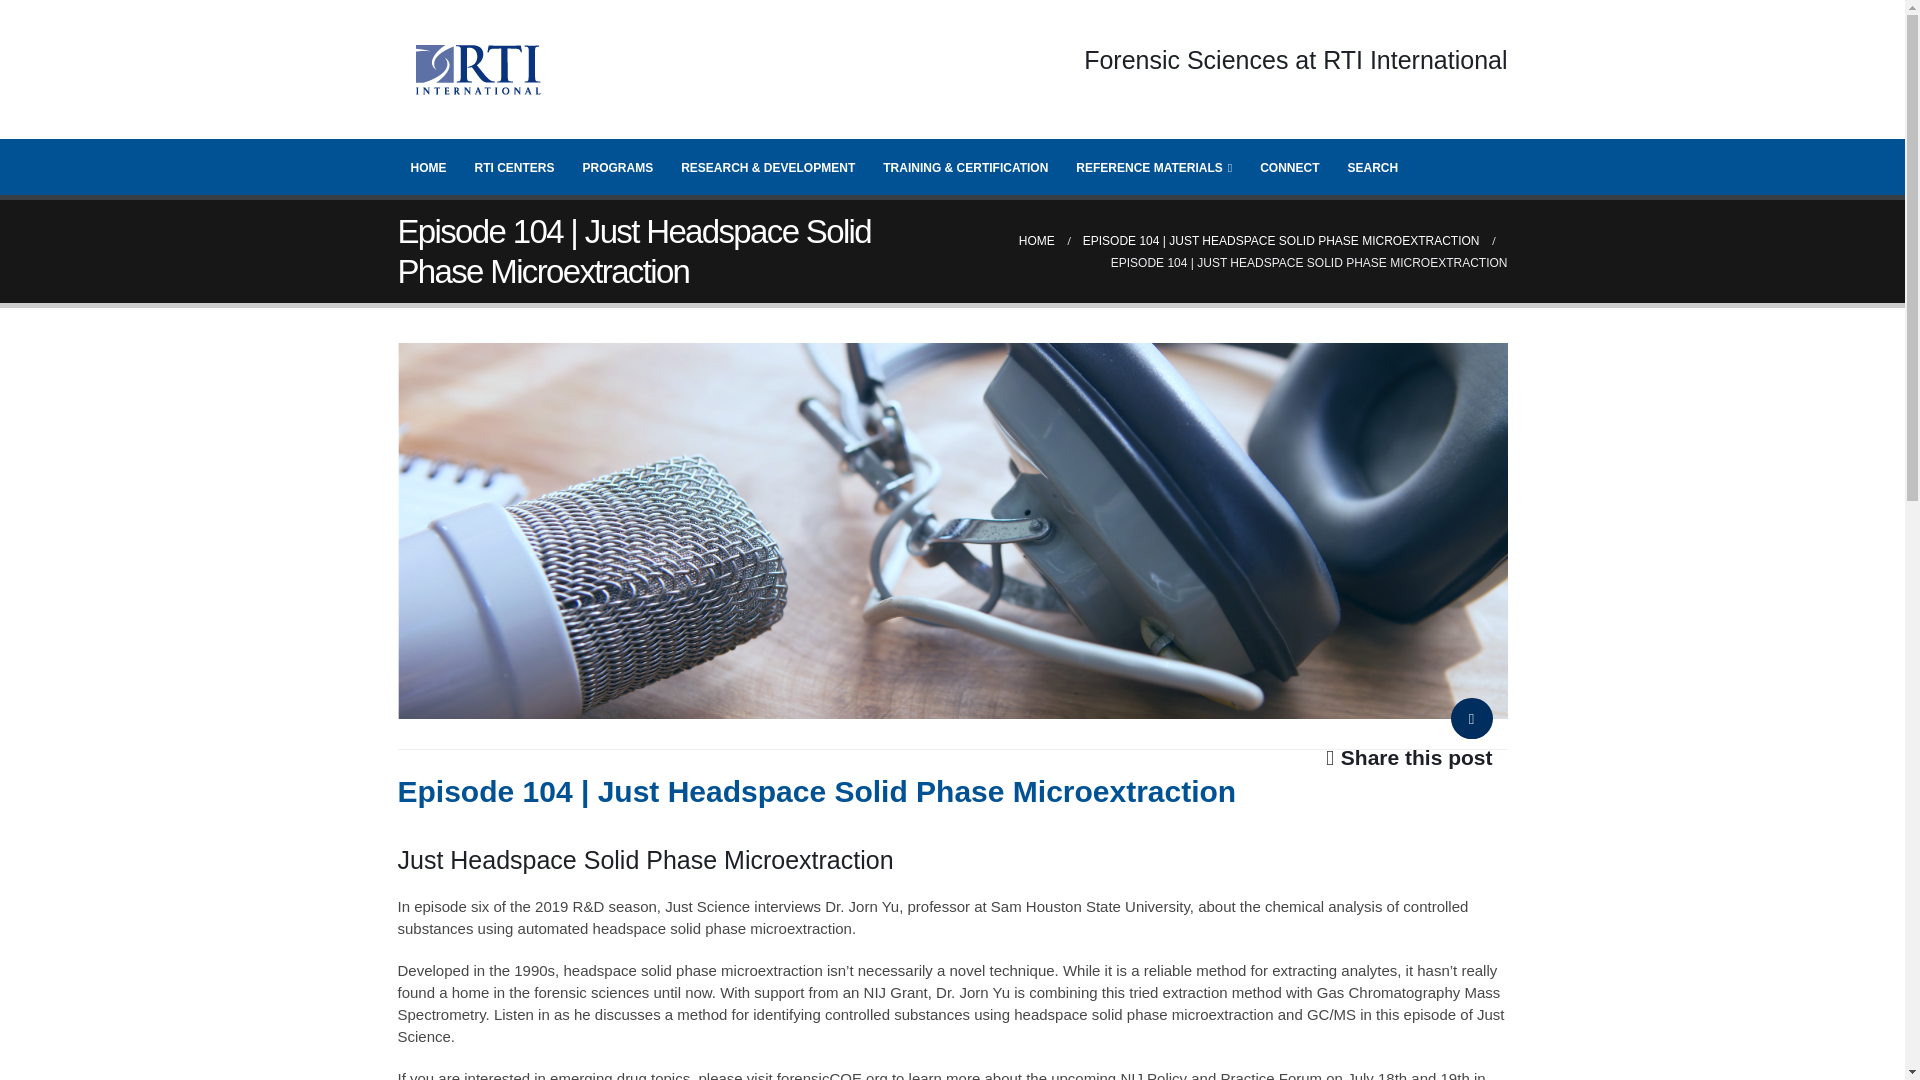 The image size is (1920, 1080). I want to click on Facebook, so click(1470, 724).